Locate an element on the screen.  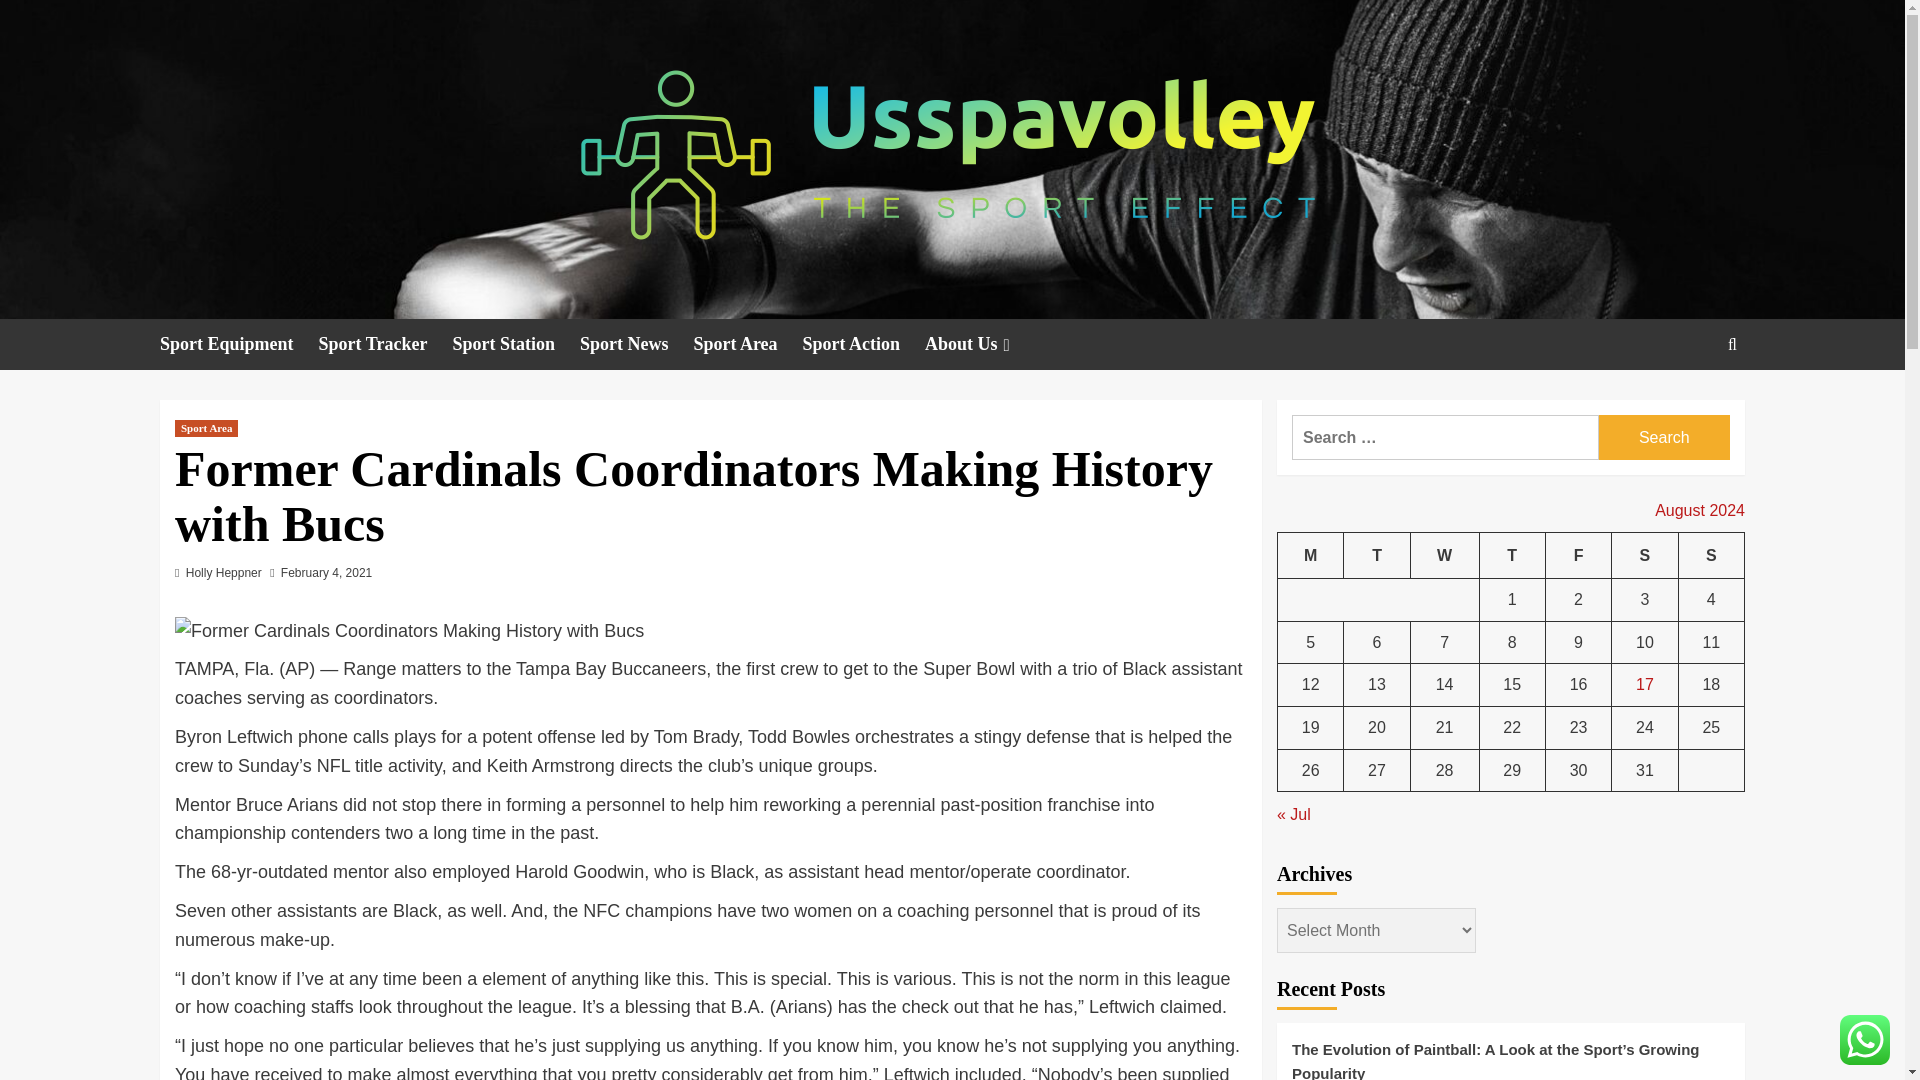
Friday is located at coordinates (1578, 555).